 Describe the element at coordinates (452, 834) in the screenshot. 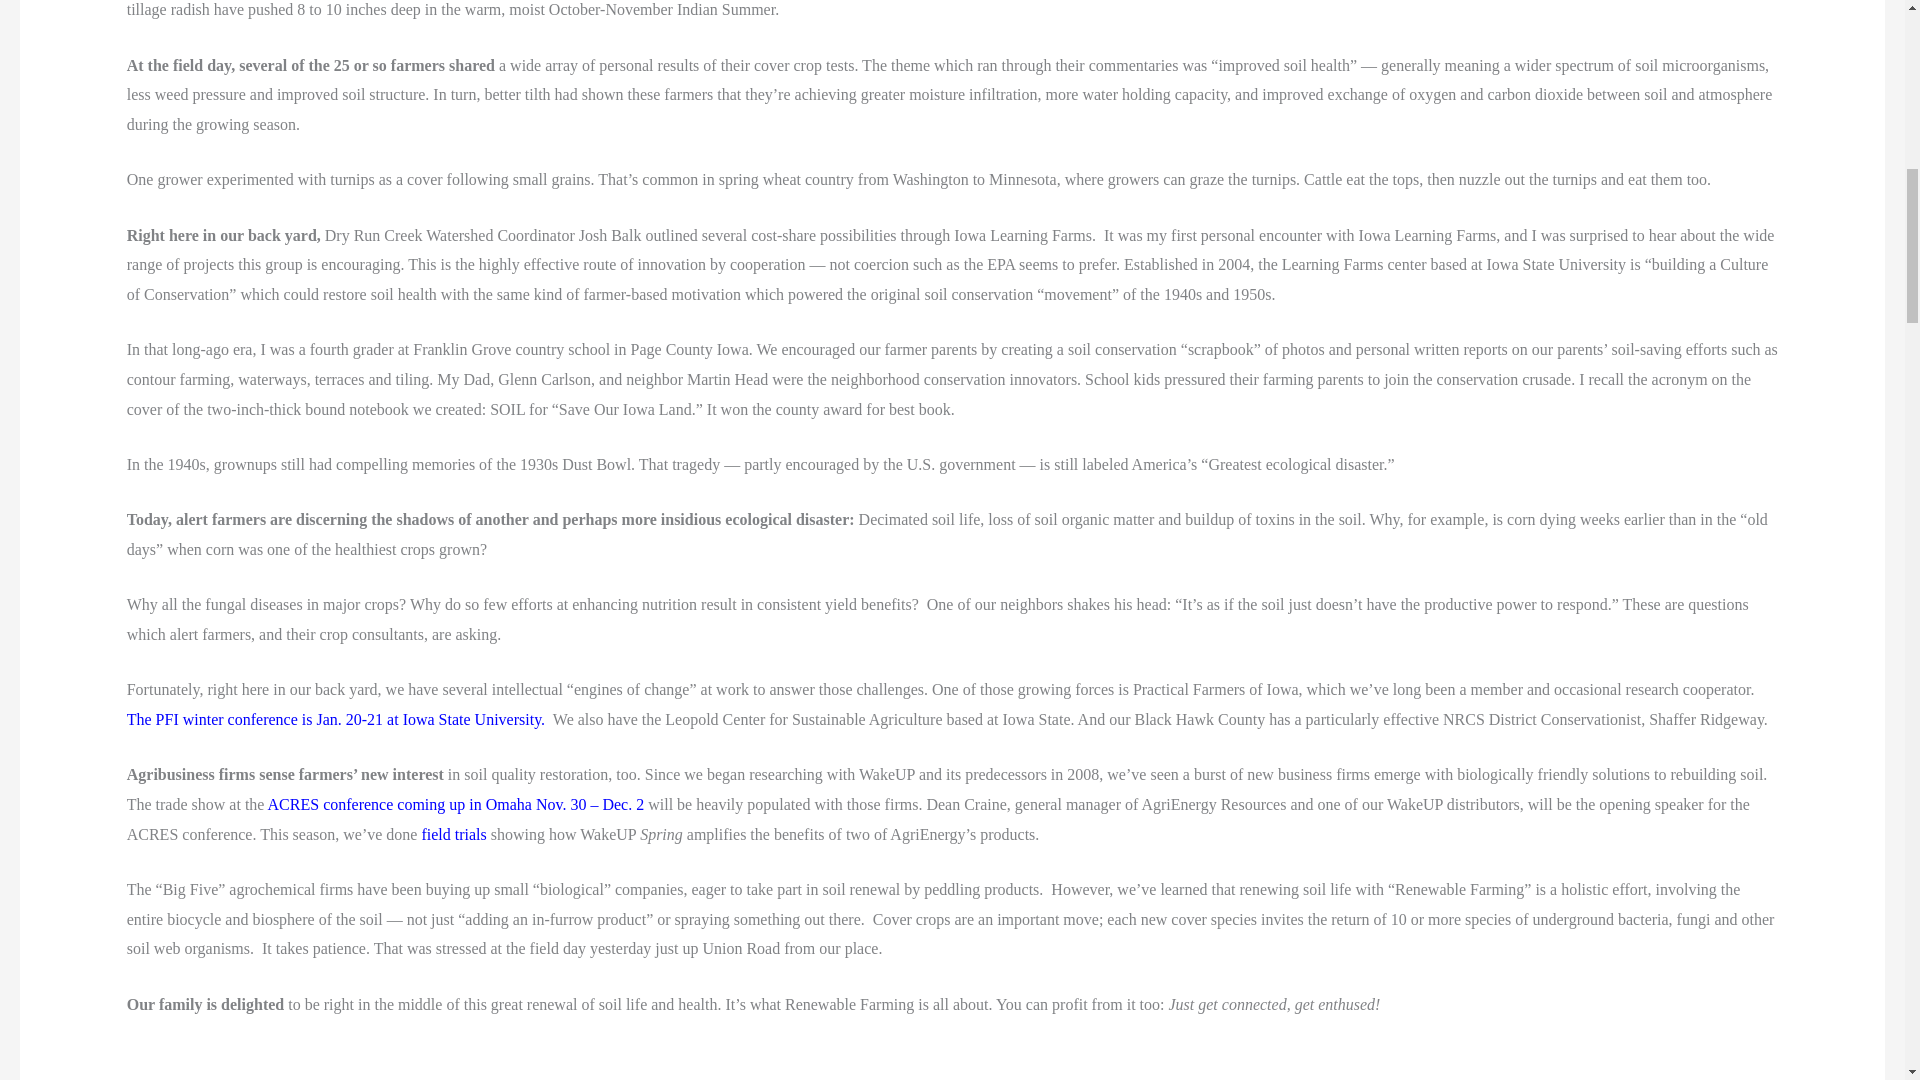

I see `field trials` at that location.